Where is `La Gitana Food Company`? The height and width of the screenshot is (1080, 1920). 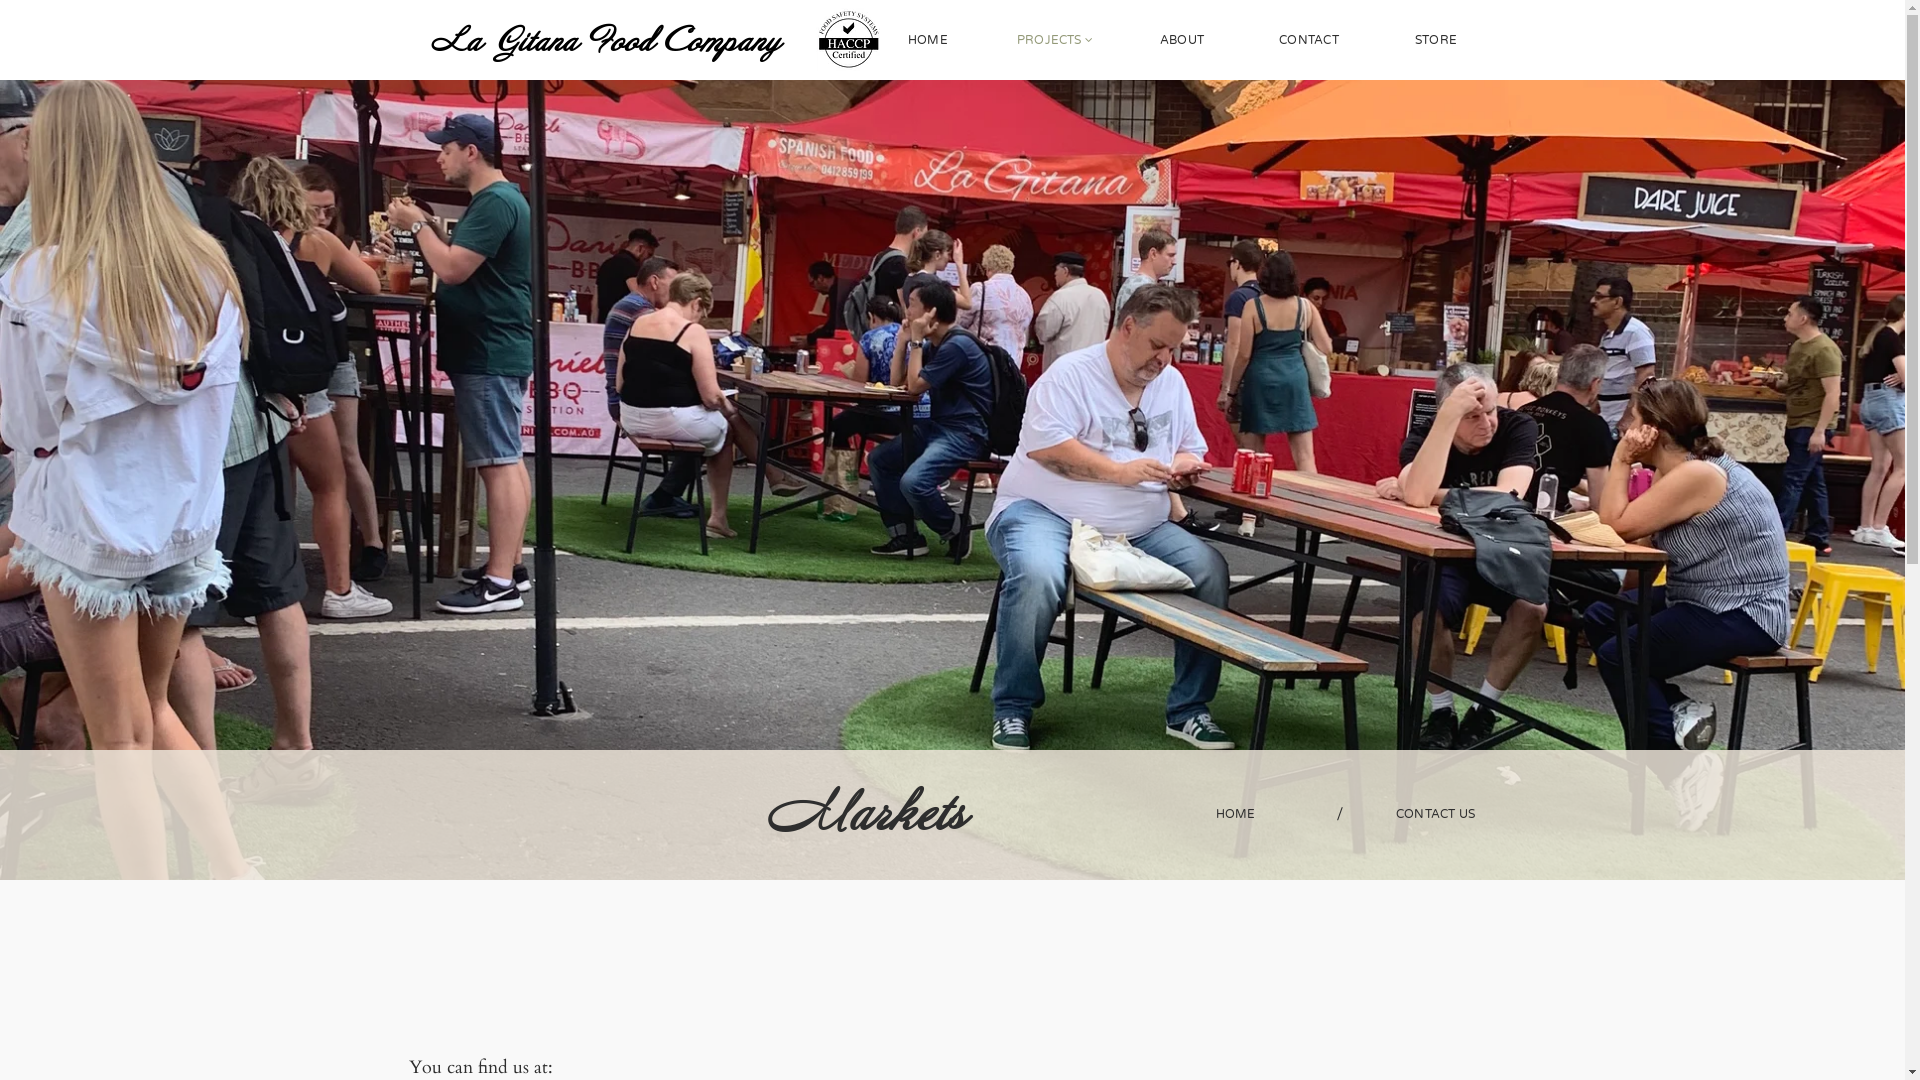
La Gitana Food Company is located at coordinates (604, 44).